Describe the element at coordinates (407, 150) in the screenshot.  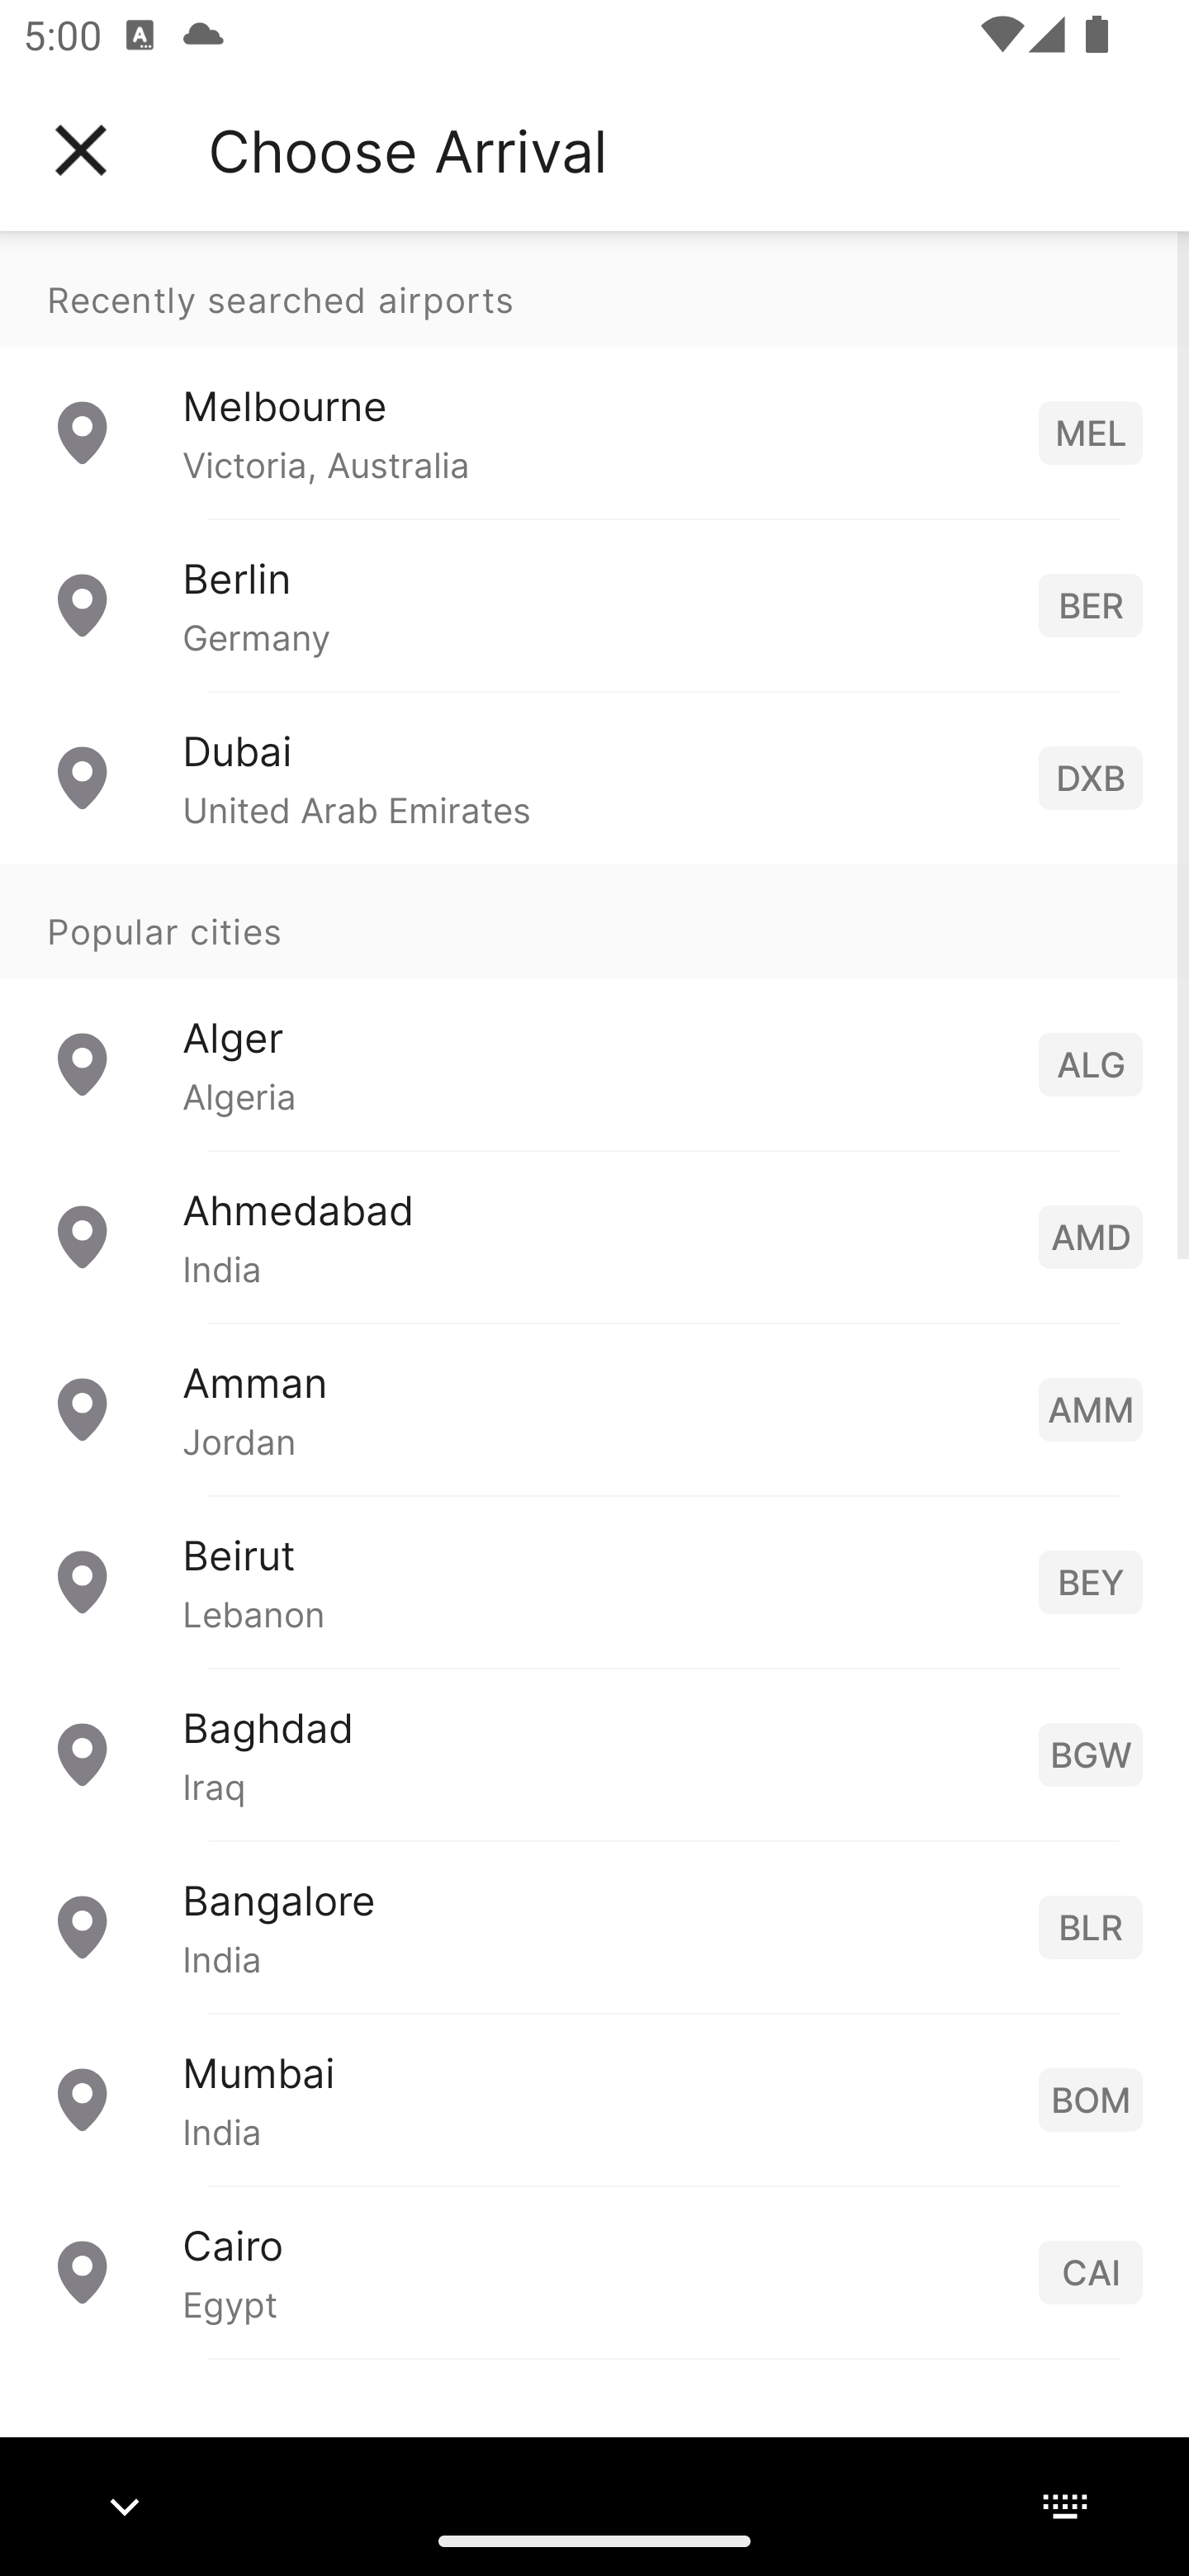
I see `Choose Arrival` at that location.